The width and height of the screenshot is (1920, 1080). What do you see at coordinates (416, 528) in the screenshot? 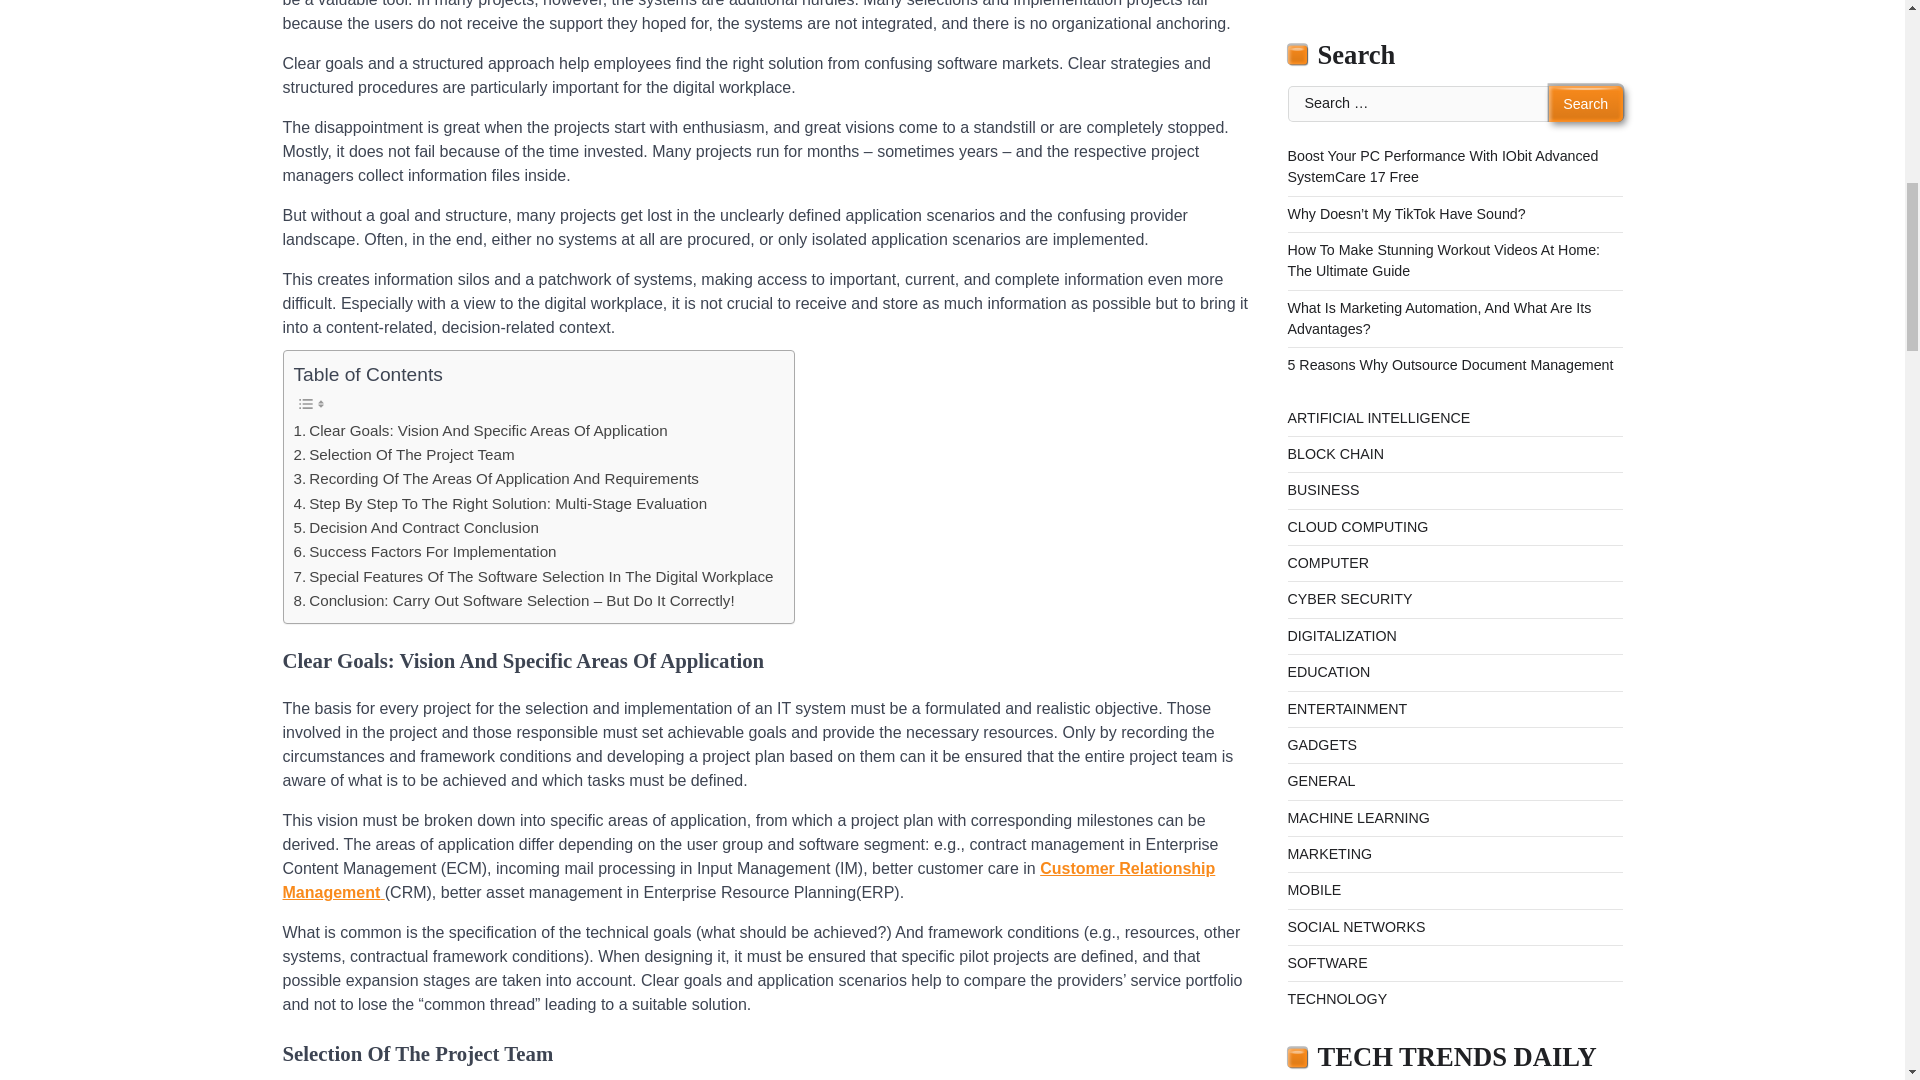
I see `Decision And Contract Conclusion` at bounding box center [416, 528].